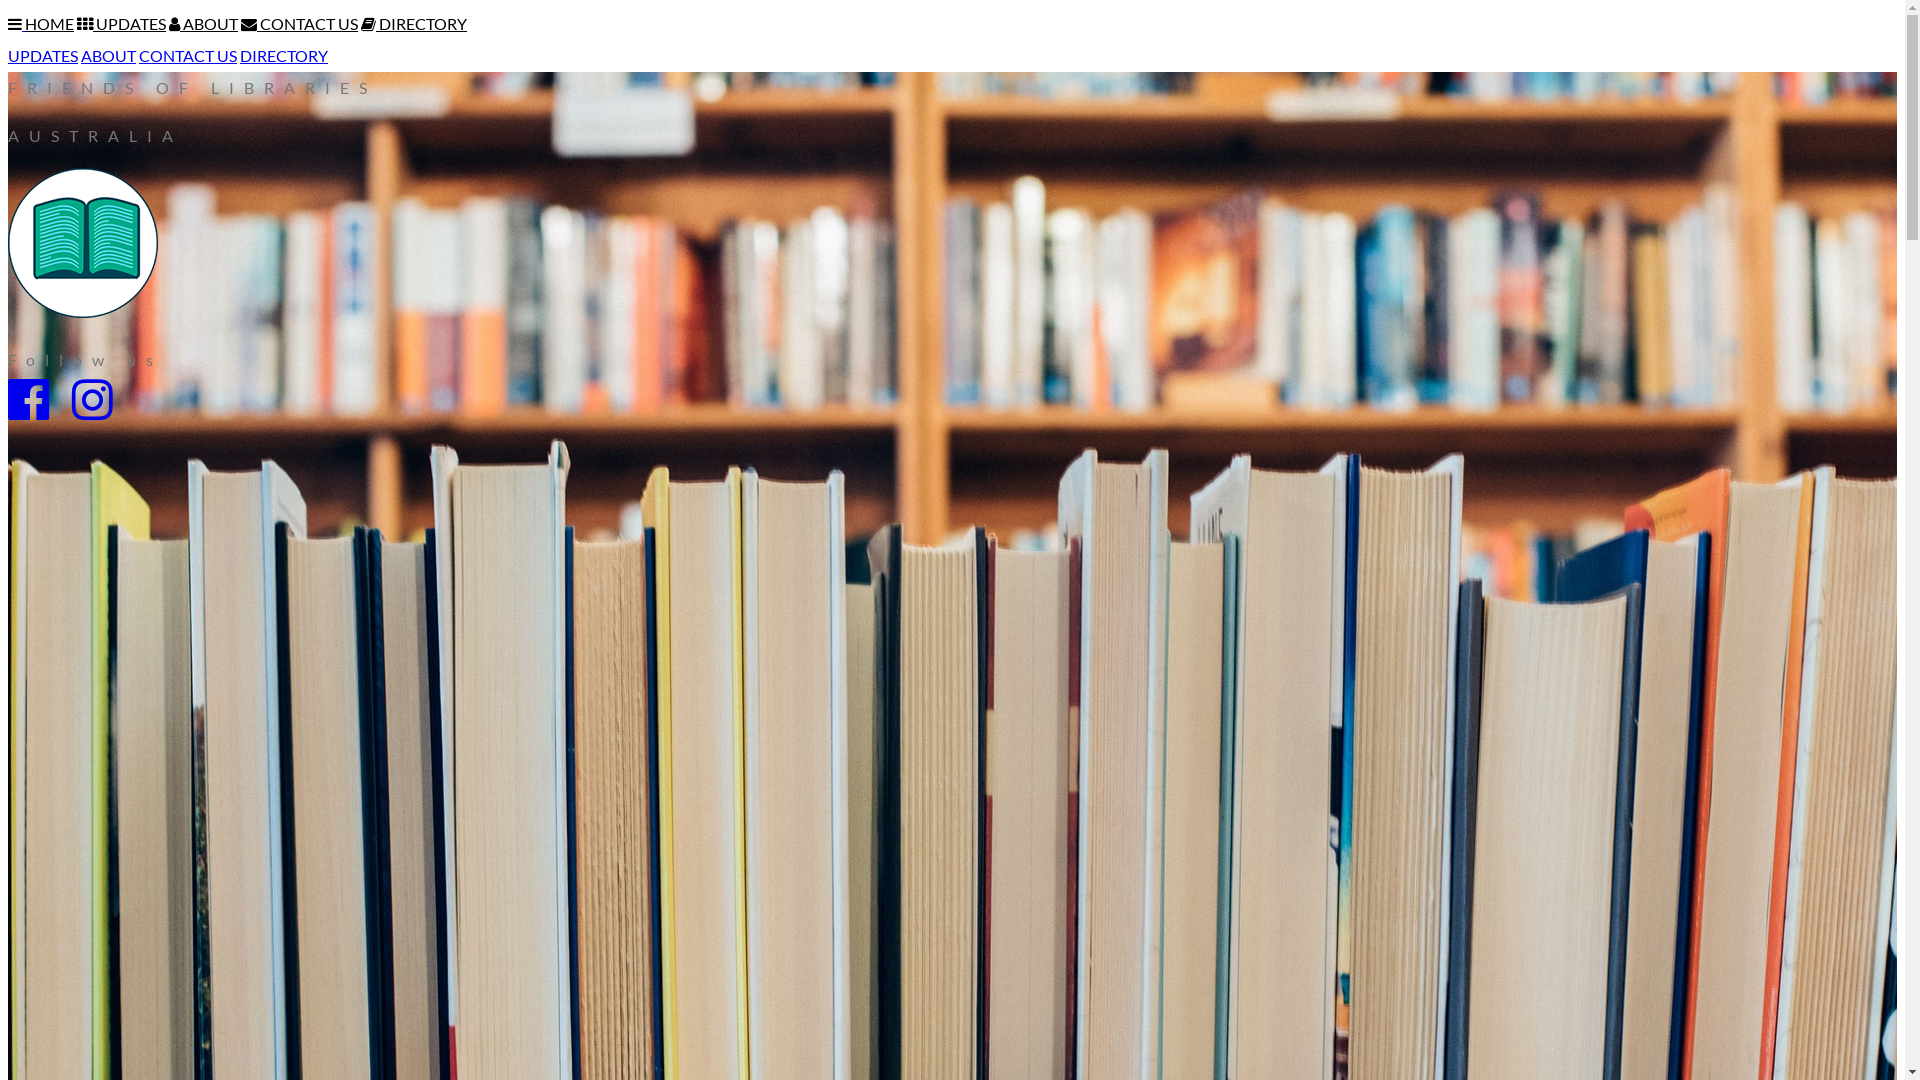  I want to click on ABOUT, so click(108, 56).